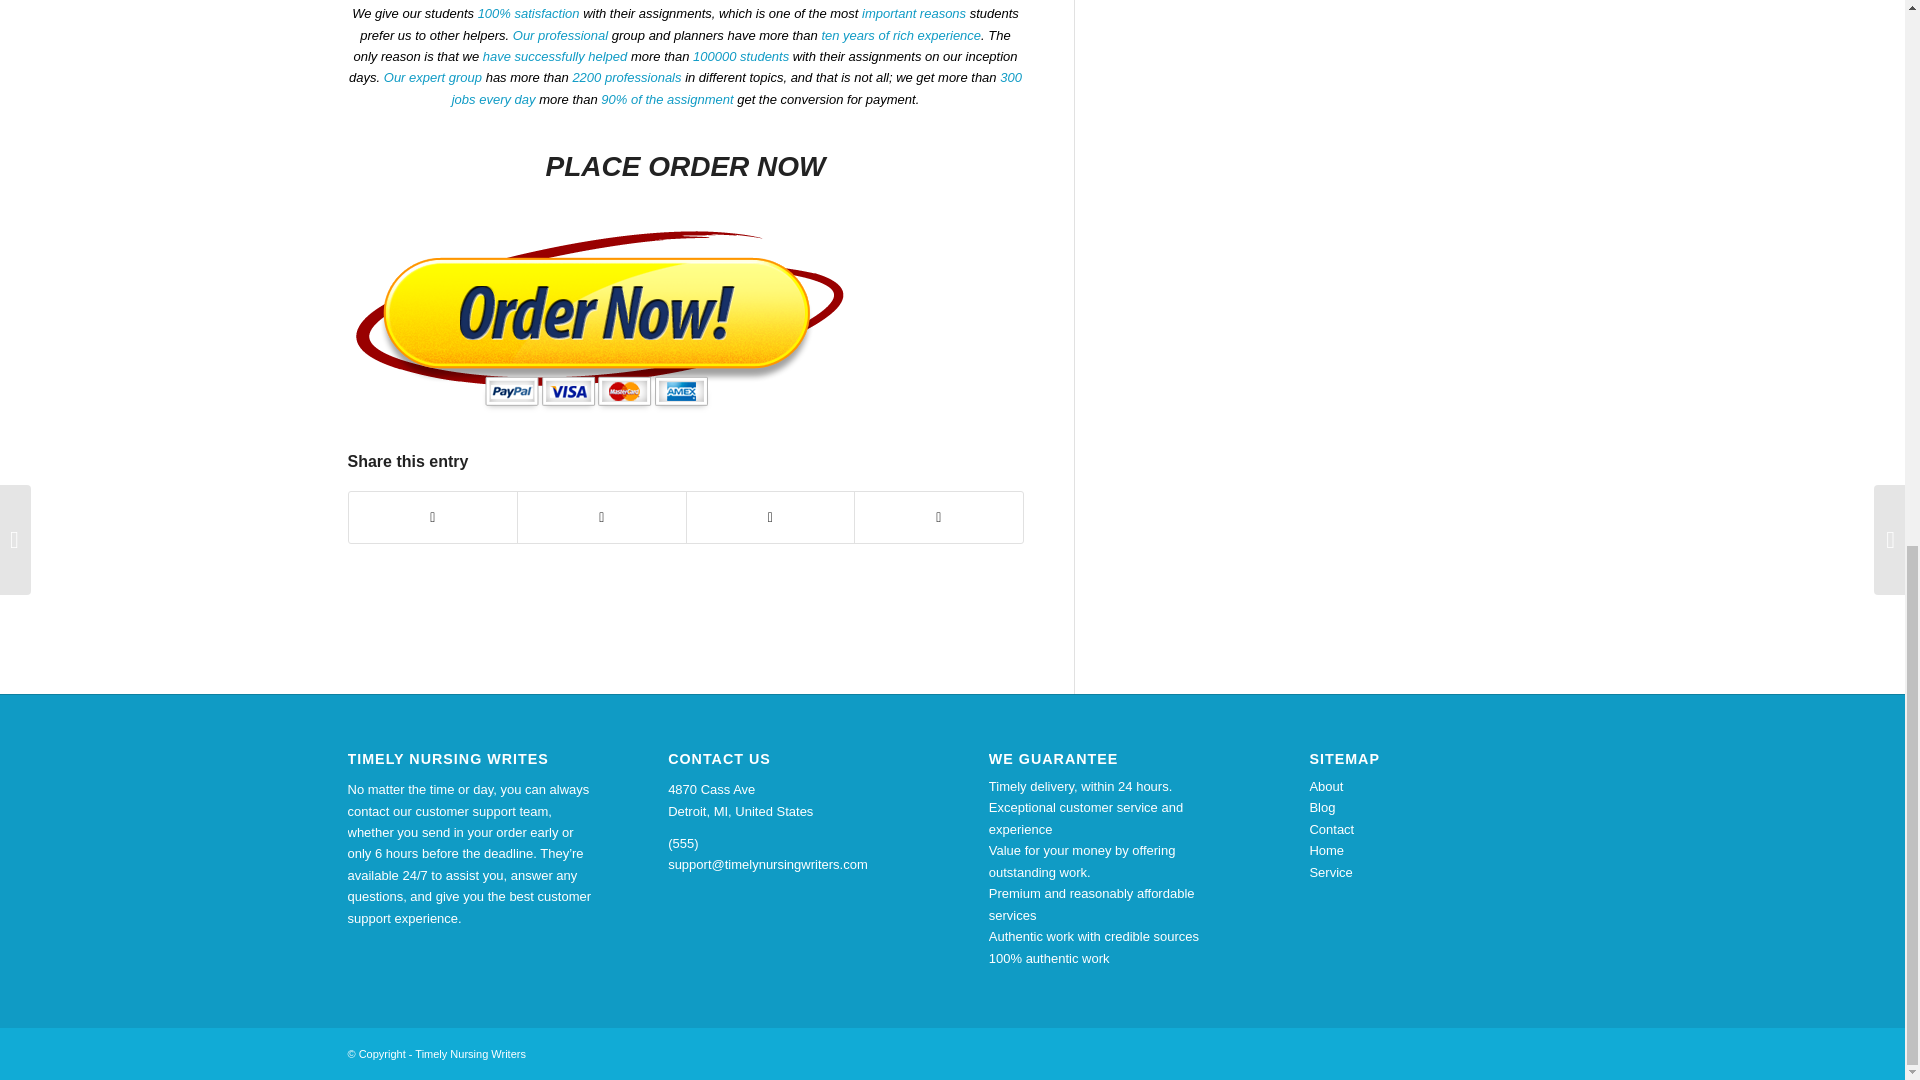  Describe the element at coordinates (560, 36) in the screenshot. I see `Our professional` at that location.